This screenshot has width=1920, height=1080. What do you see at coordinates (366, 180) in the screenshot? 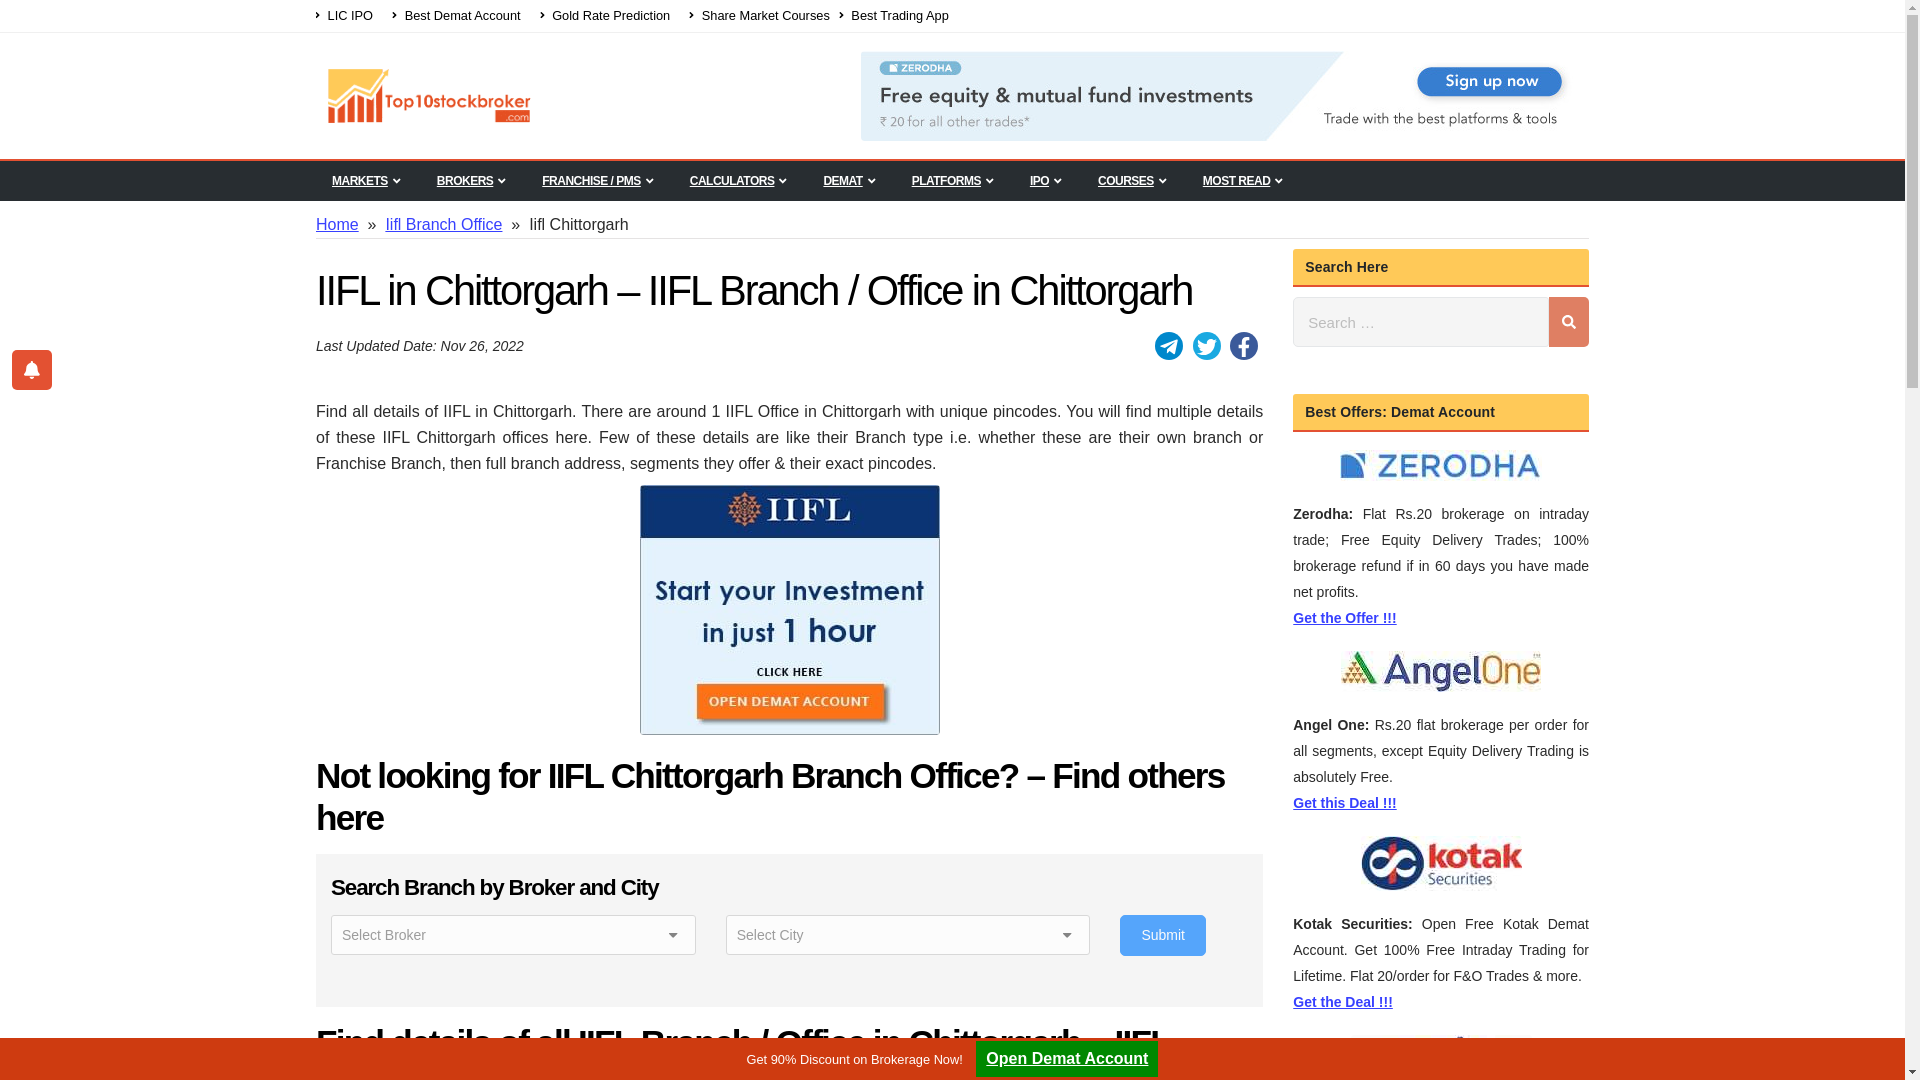
I see `MARKETS` at bounding box center [366, 180].